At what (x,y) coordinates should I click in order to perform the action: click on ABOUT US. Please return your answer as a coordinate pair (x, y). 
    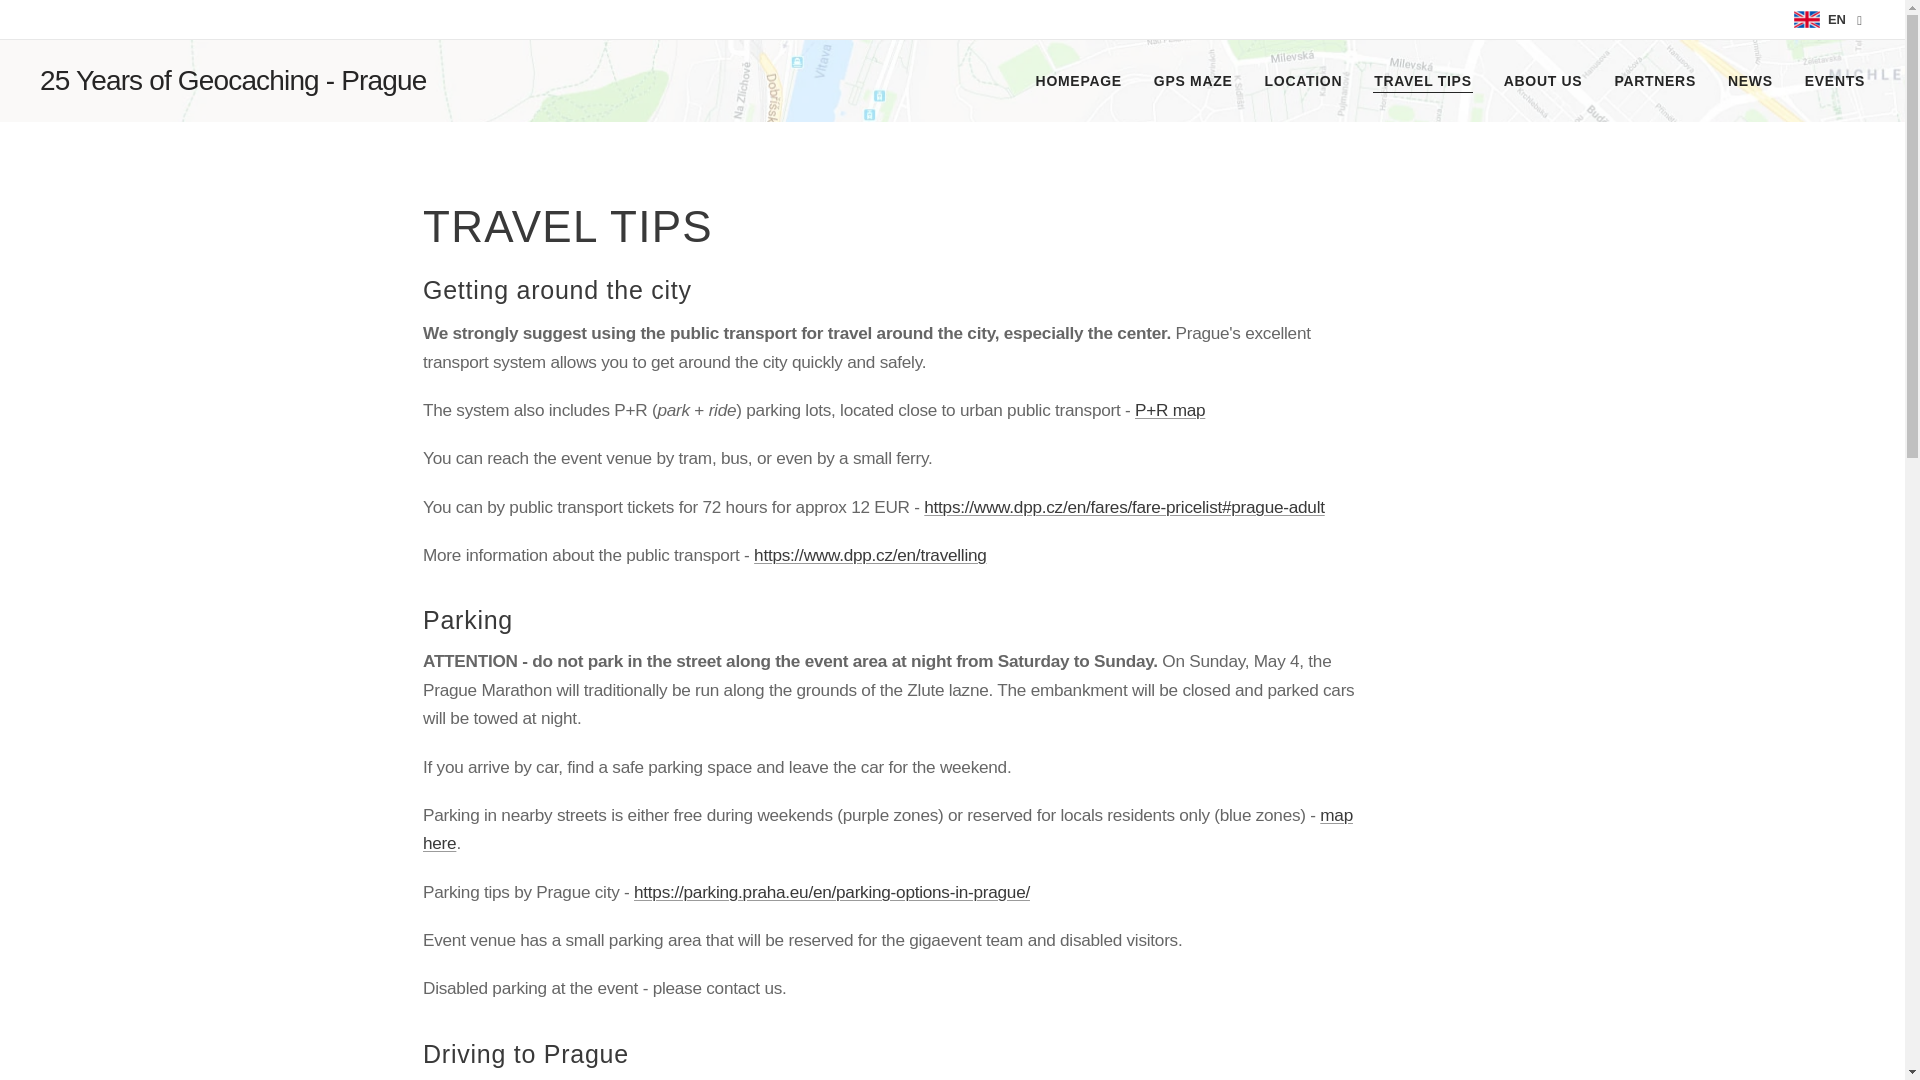
    Looking at the image, I should click on (1544, 80).